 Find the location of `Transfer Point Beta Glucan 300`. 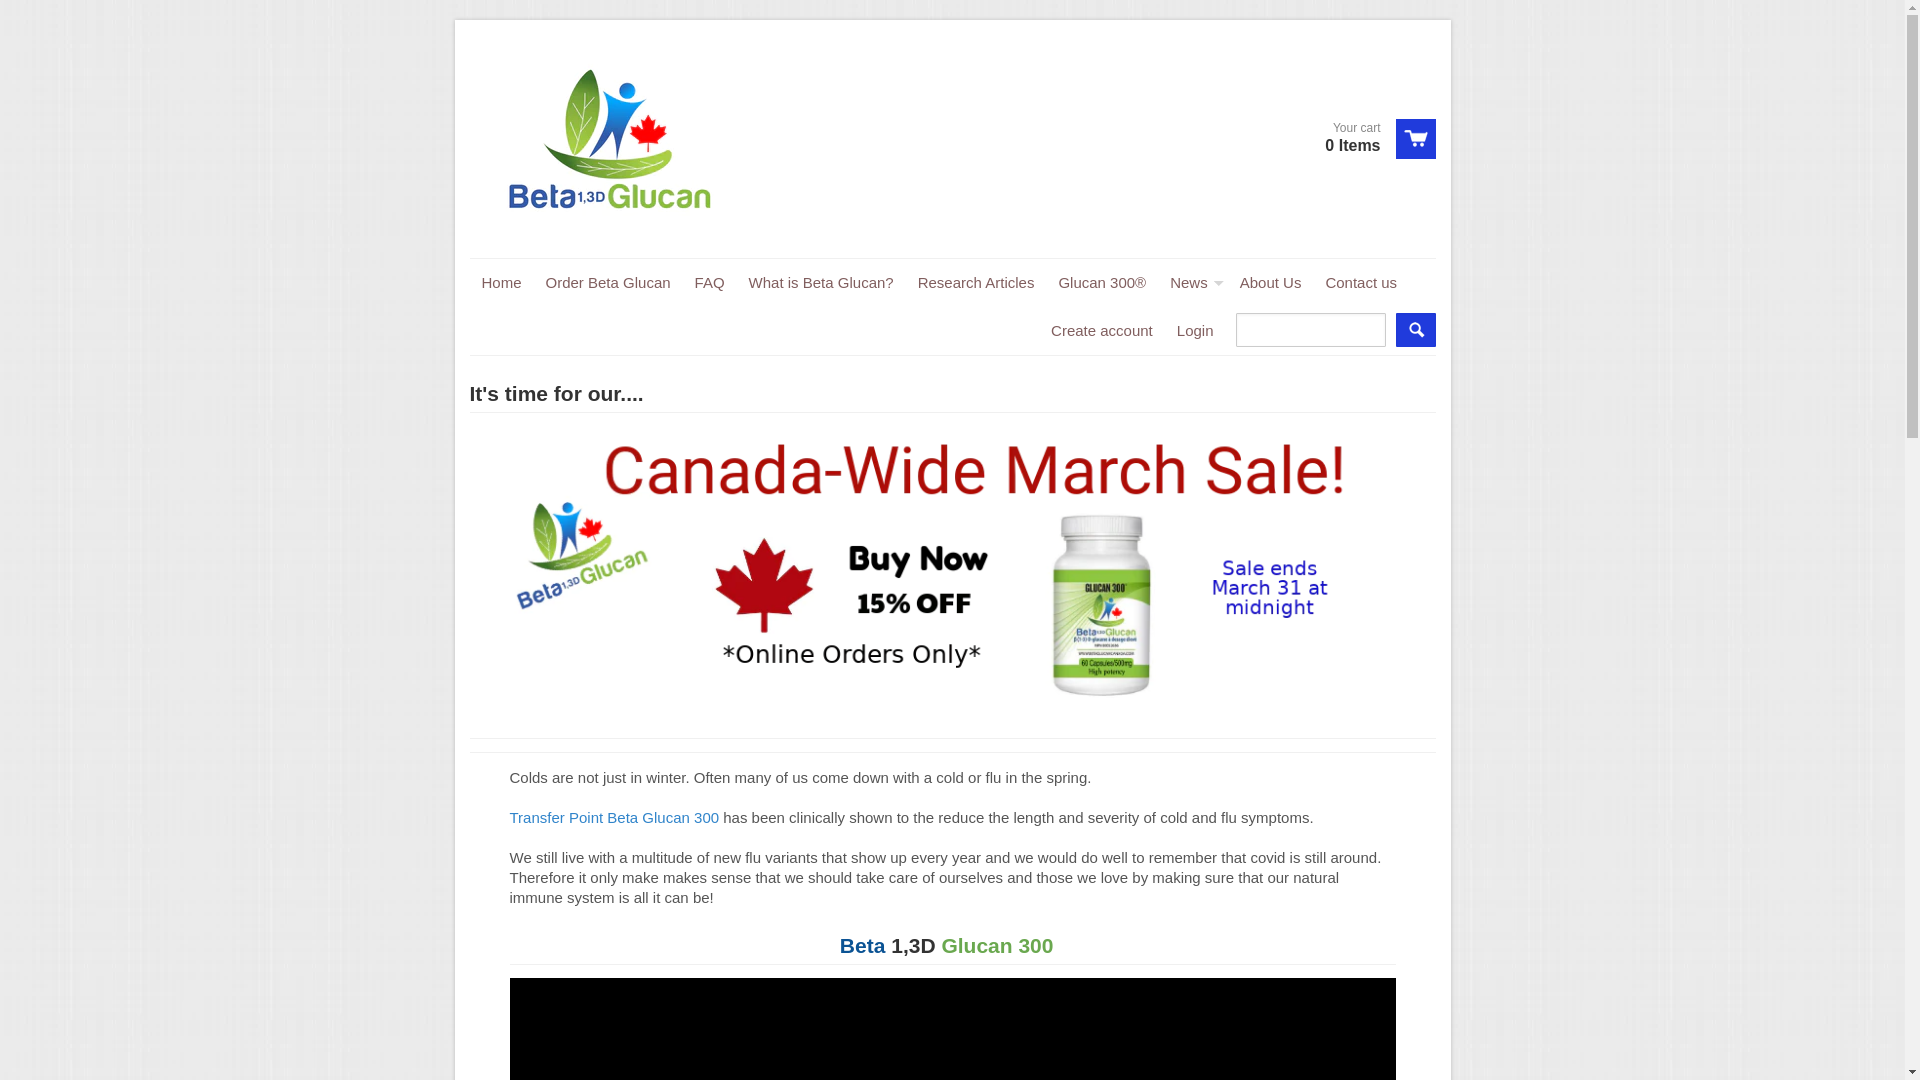

Transfer Point Beta Glucan 300 is located at coordinates (615, 818).